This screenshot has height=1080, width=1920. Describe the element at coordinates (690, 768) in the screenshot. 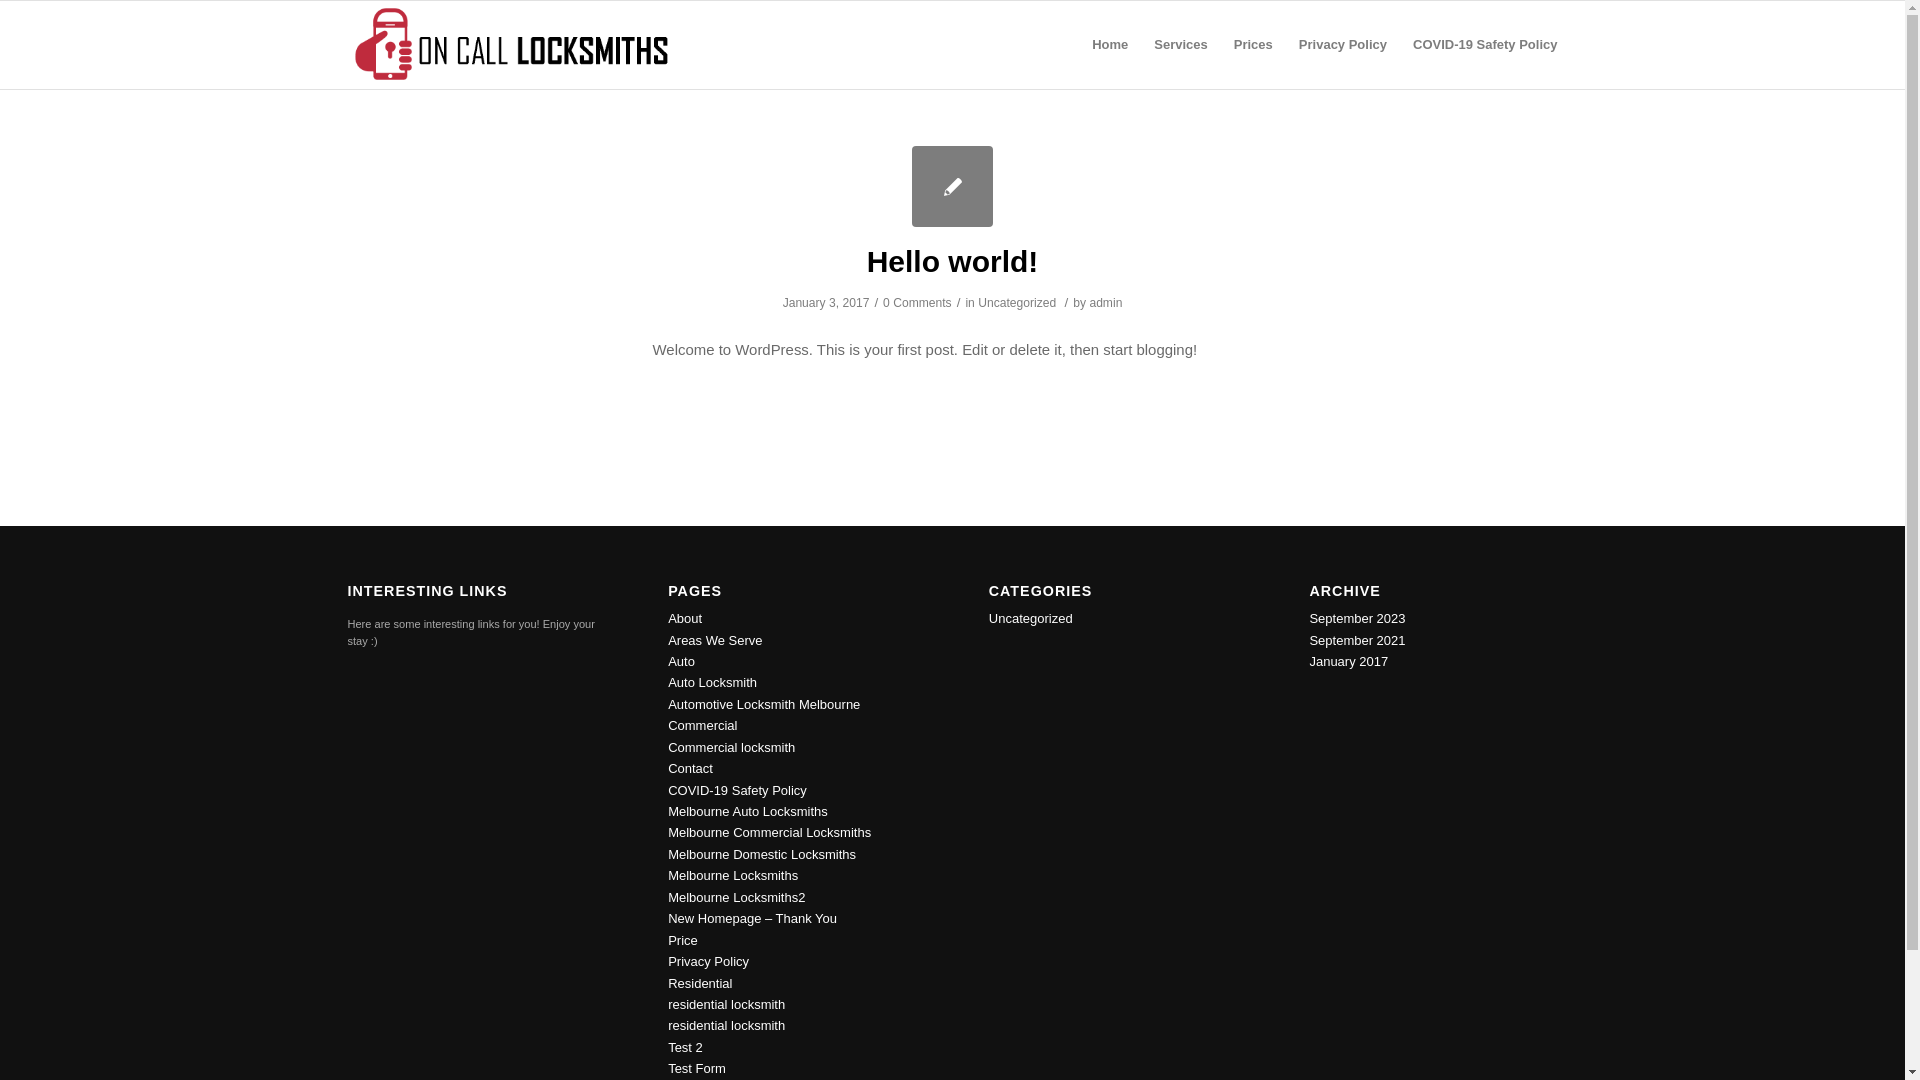

I see `Contact` at that location.